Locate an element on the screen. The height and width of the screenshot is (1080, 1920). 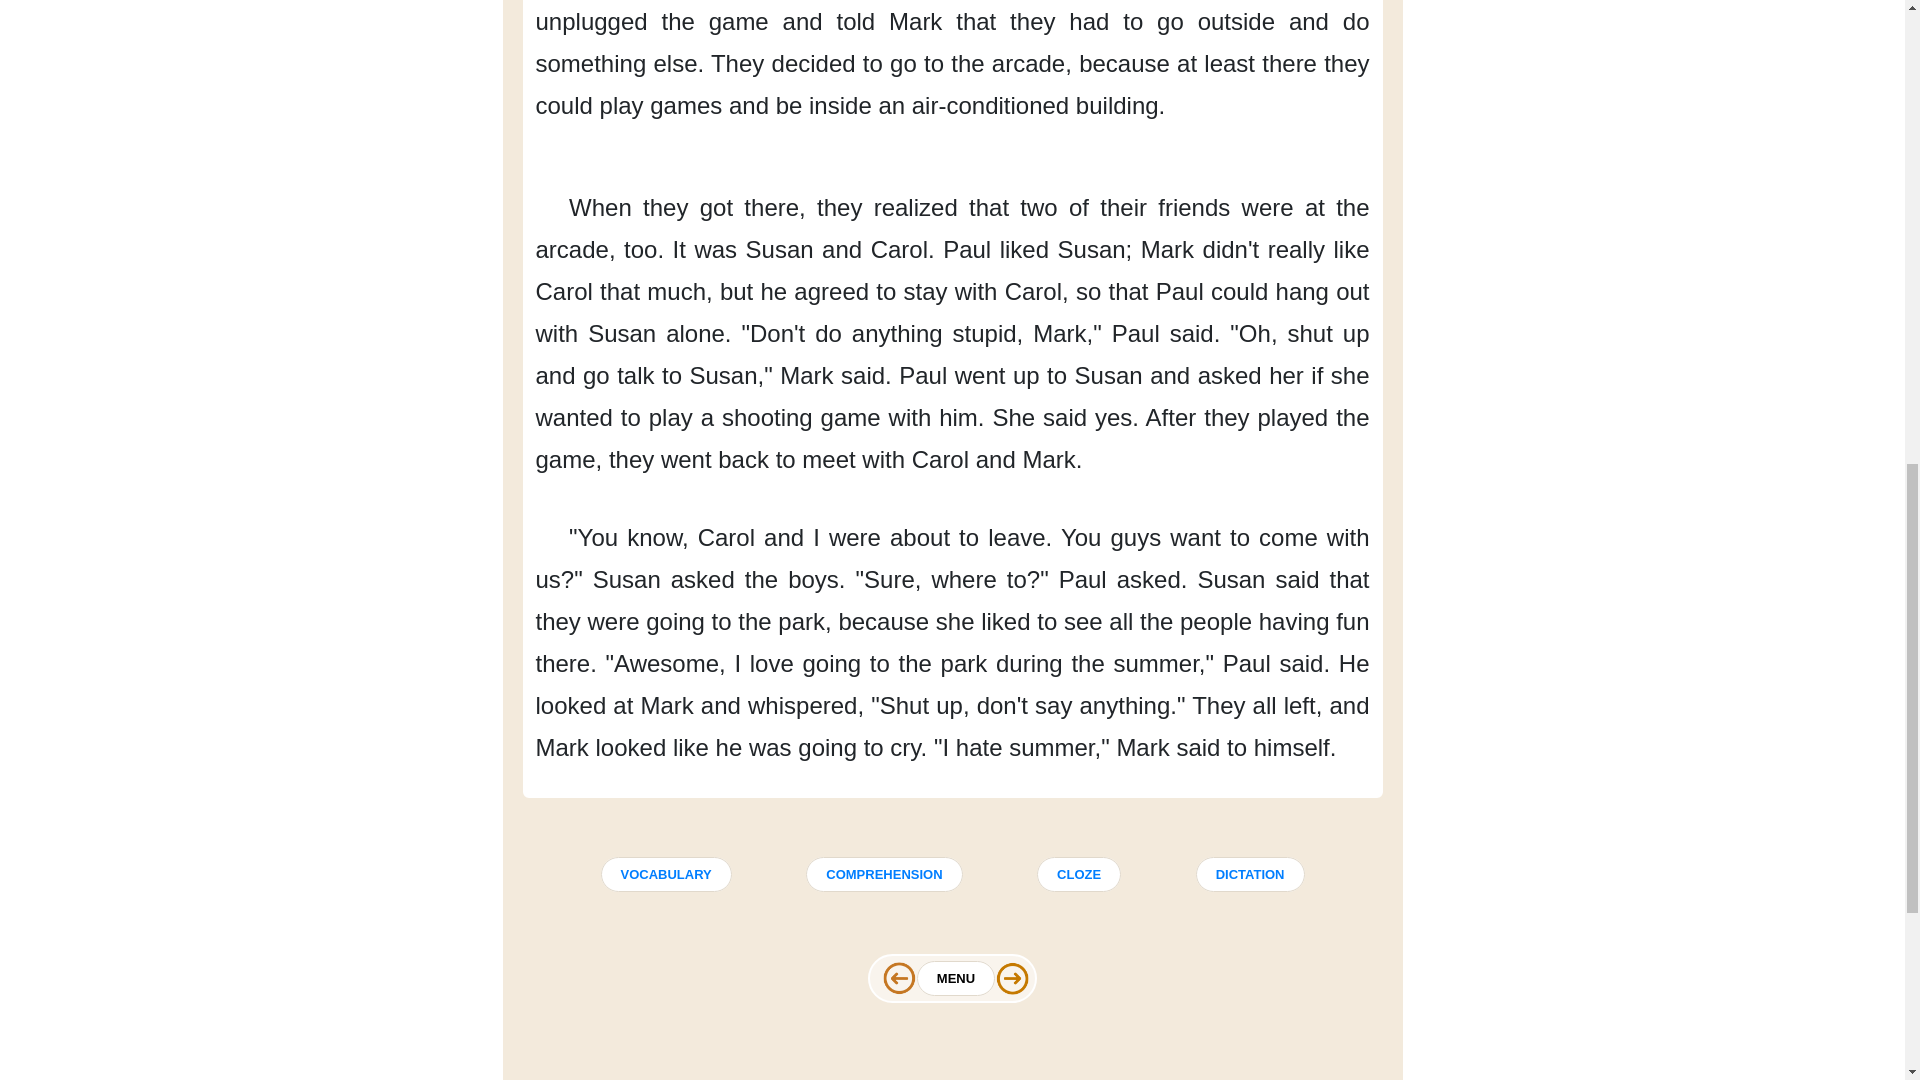
MENU is located at coordinates (956, 978).